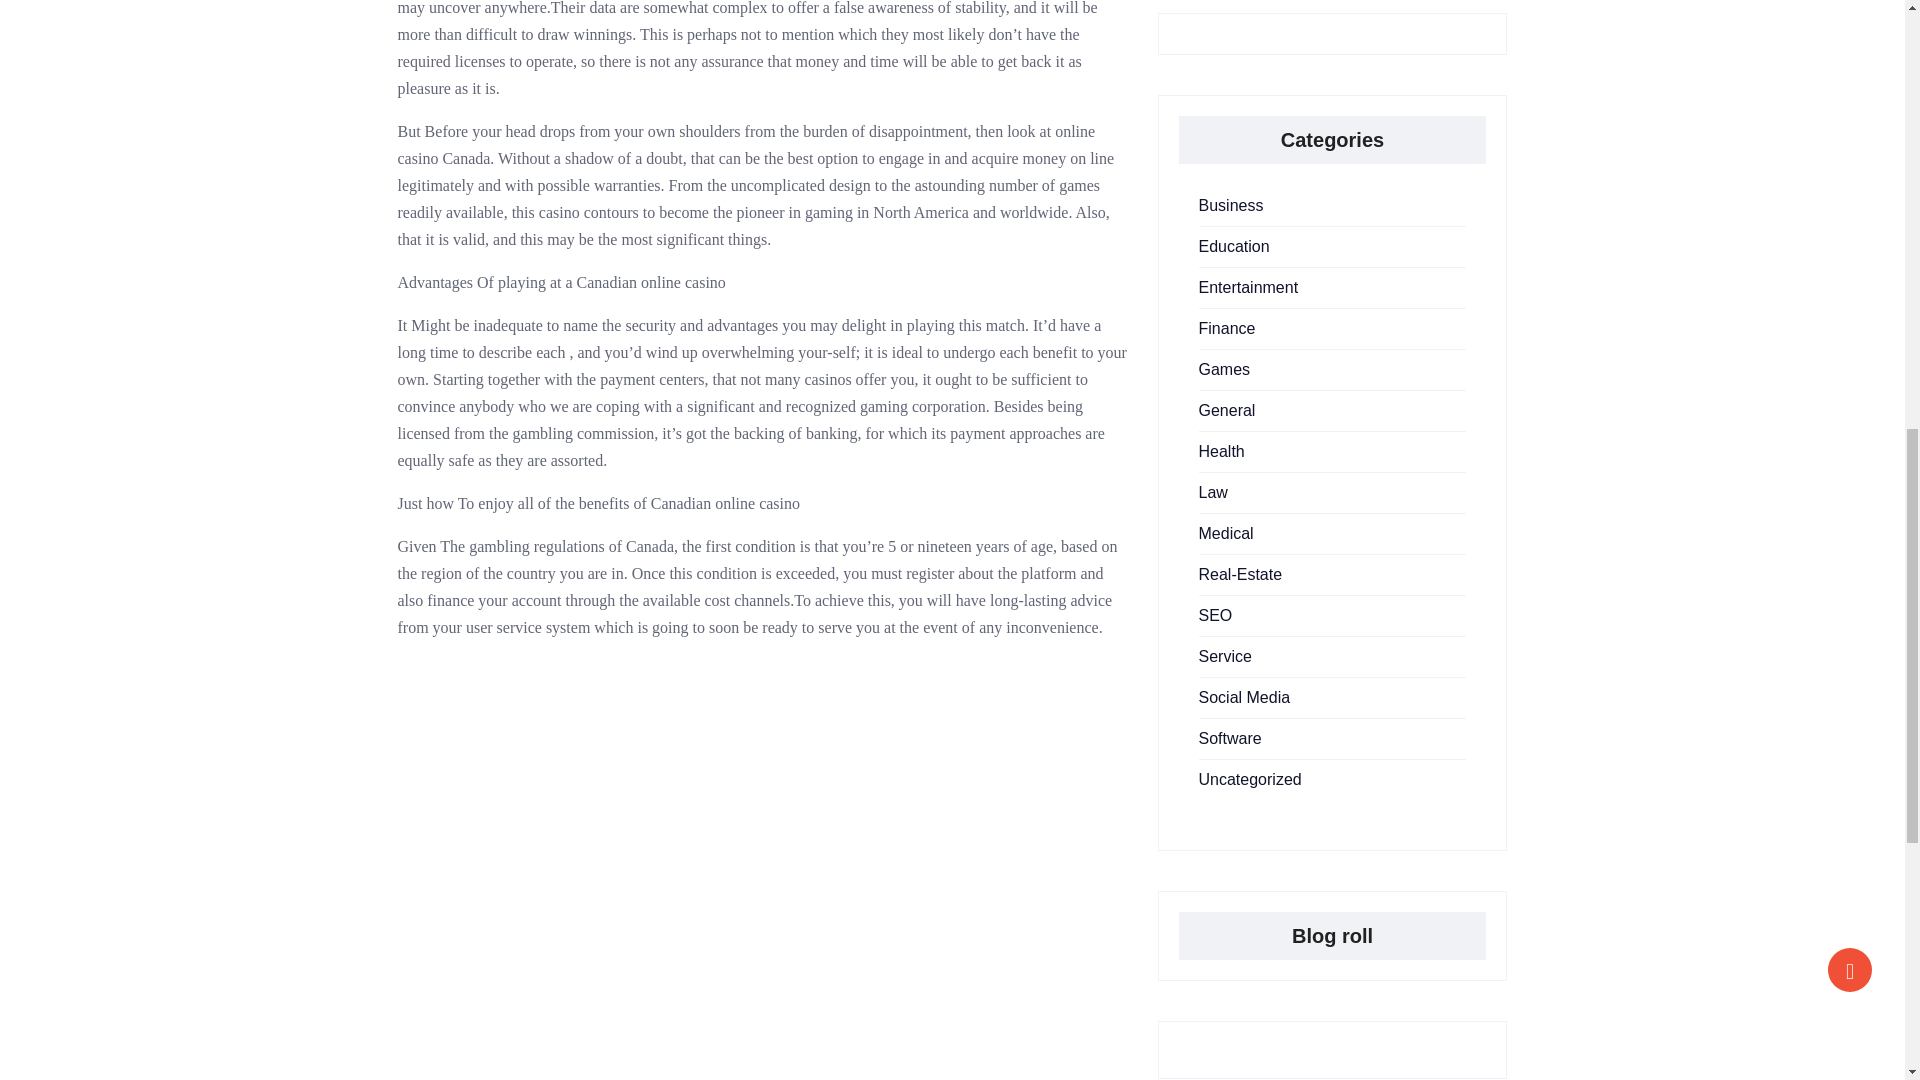  Describe the element at coordinates (1226, 410) in the screenshot. I see `General` at that location.